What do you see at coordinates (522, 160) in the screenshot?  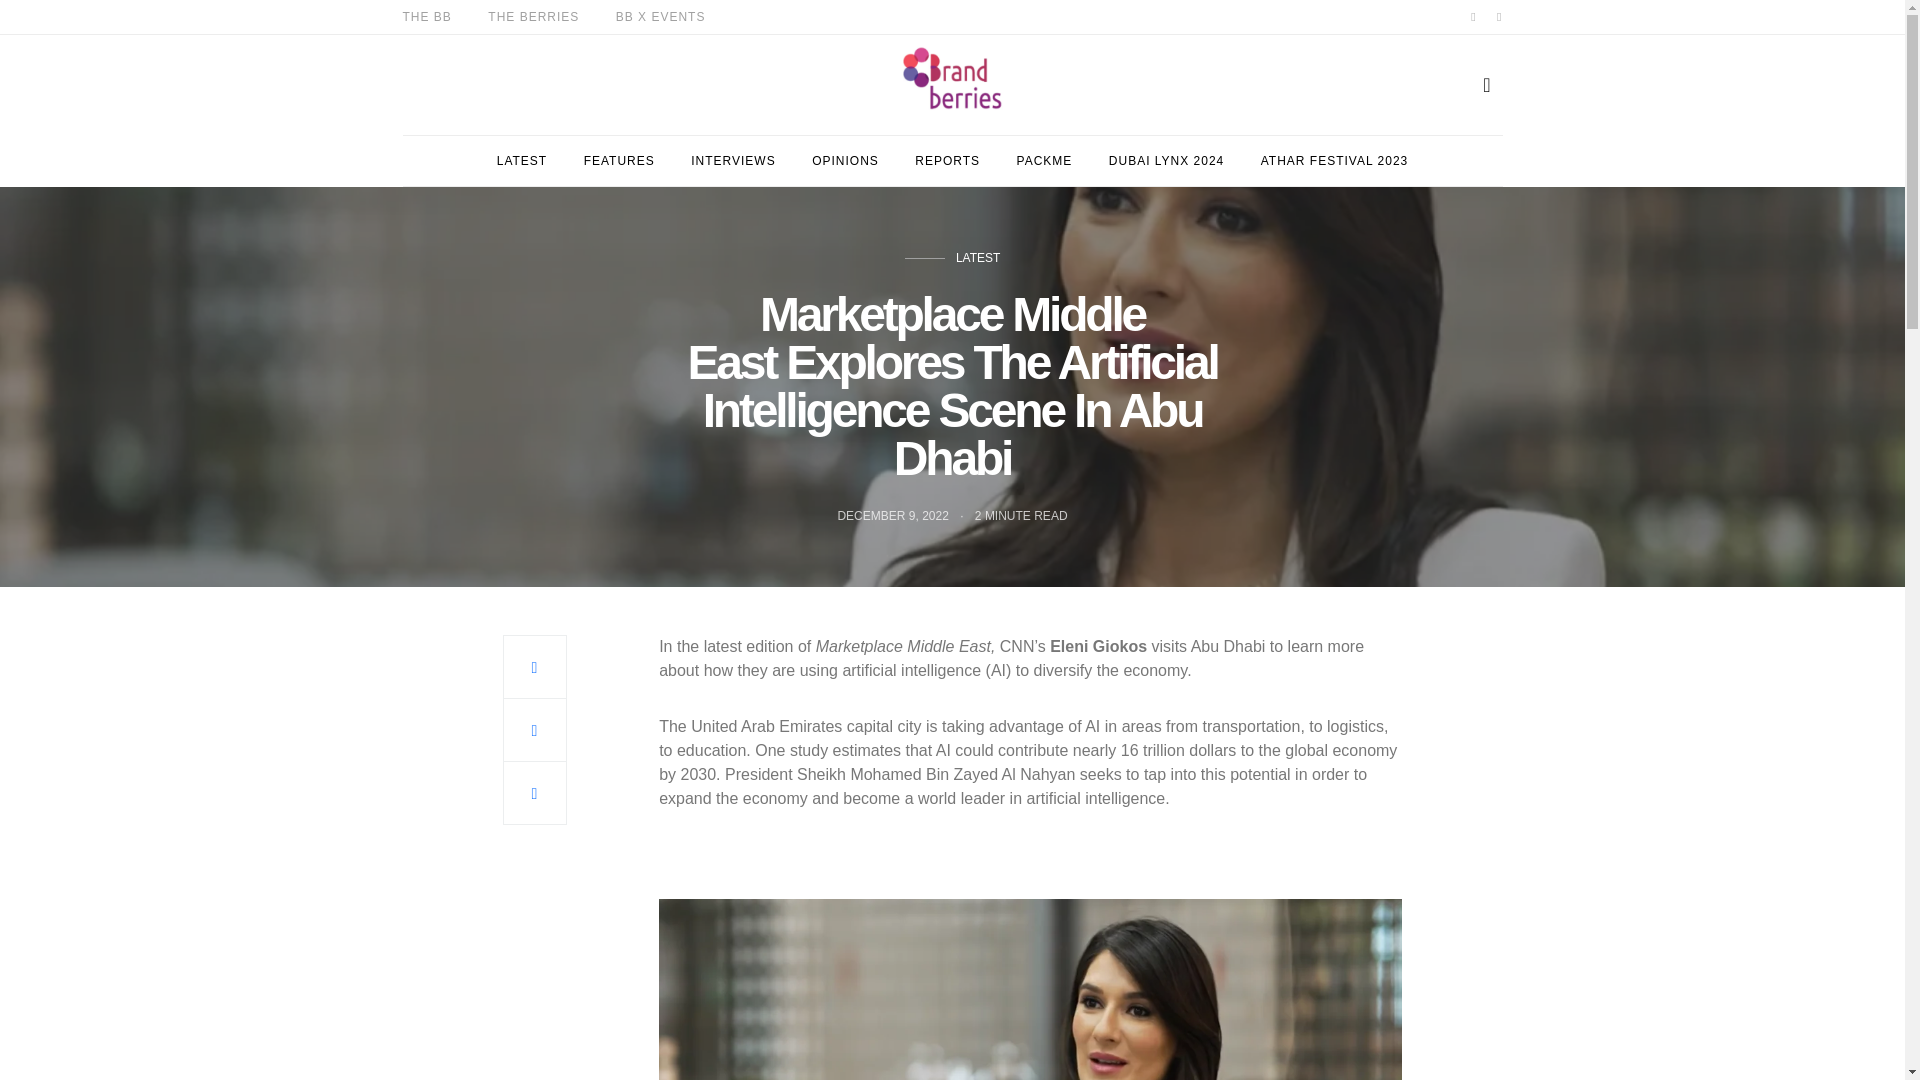 I see `LATEST` at bounding box center [522, 160].